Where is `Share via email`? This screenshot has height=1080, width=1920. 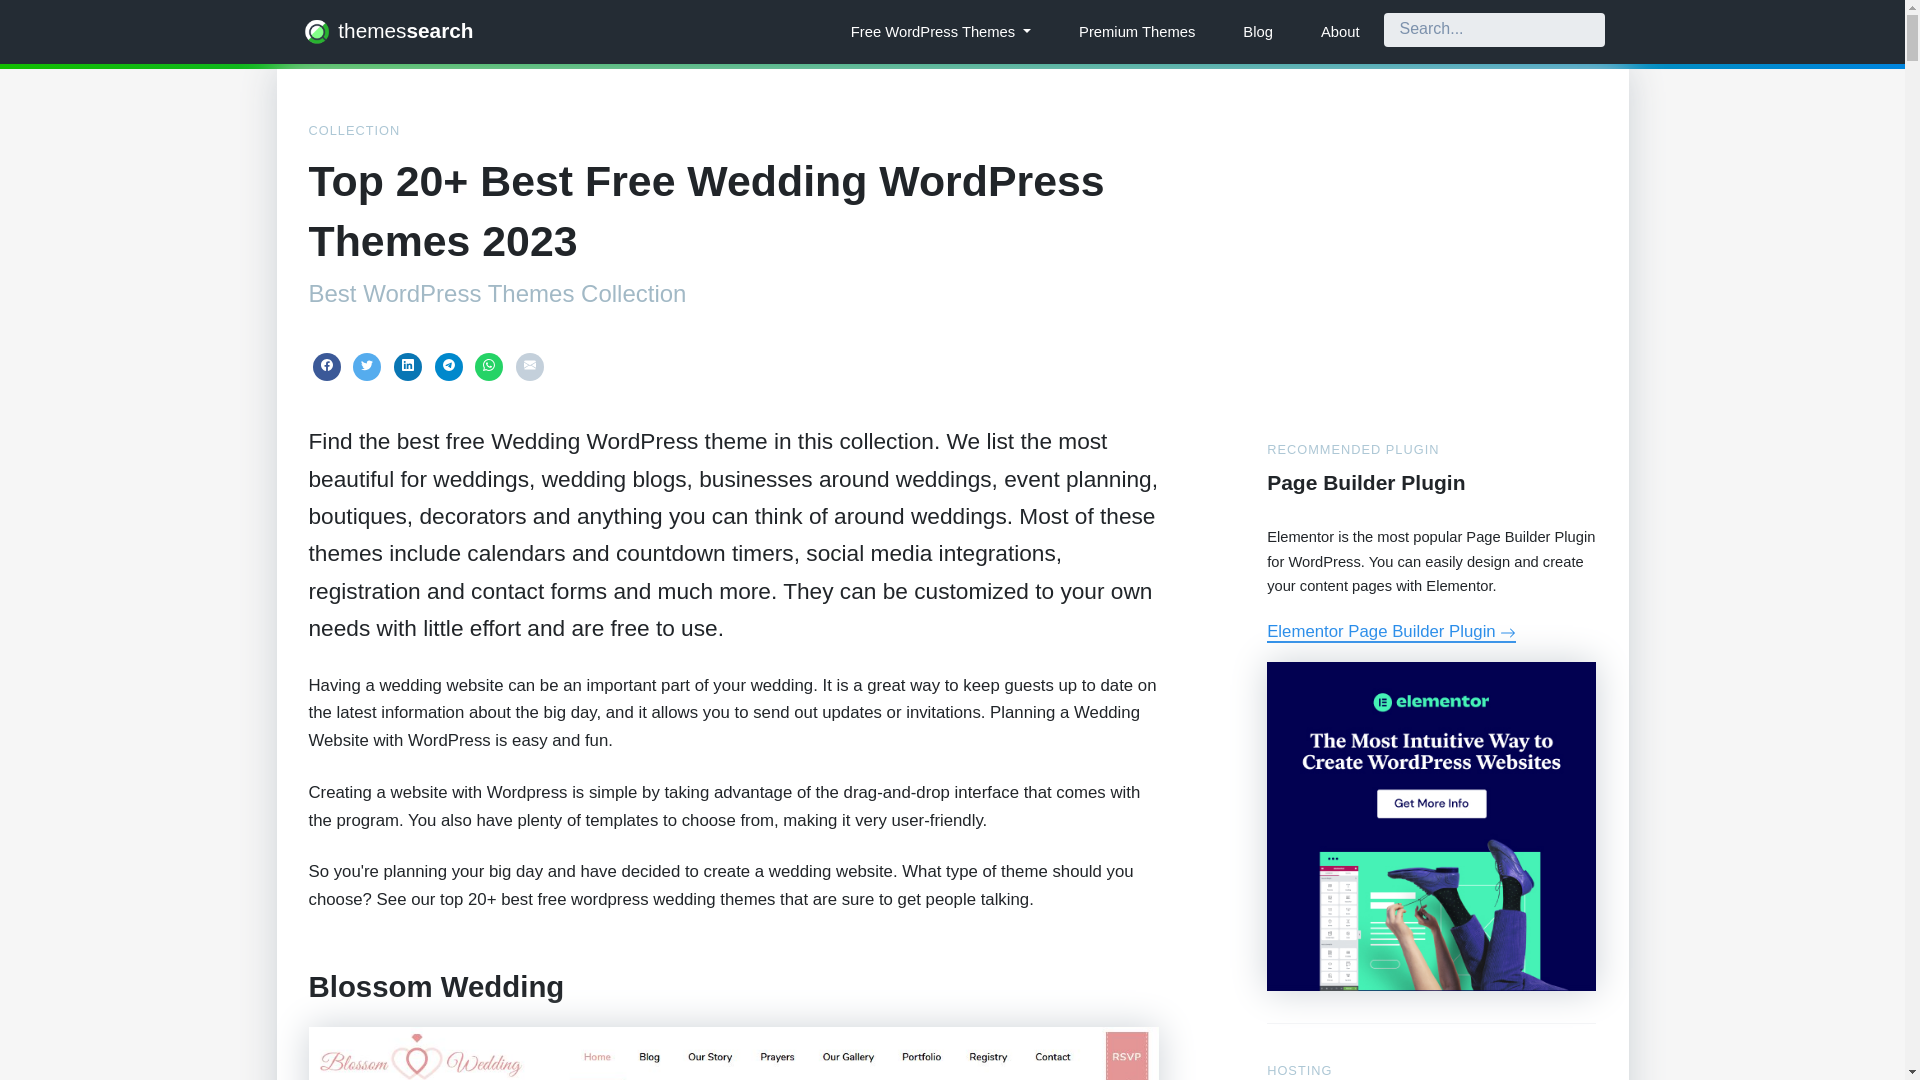 Share via email is located at coordinates (530, 367).